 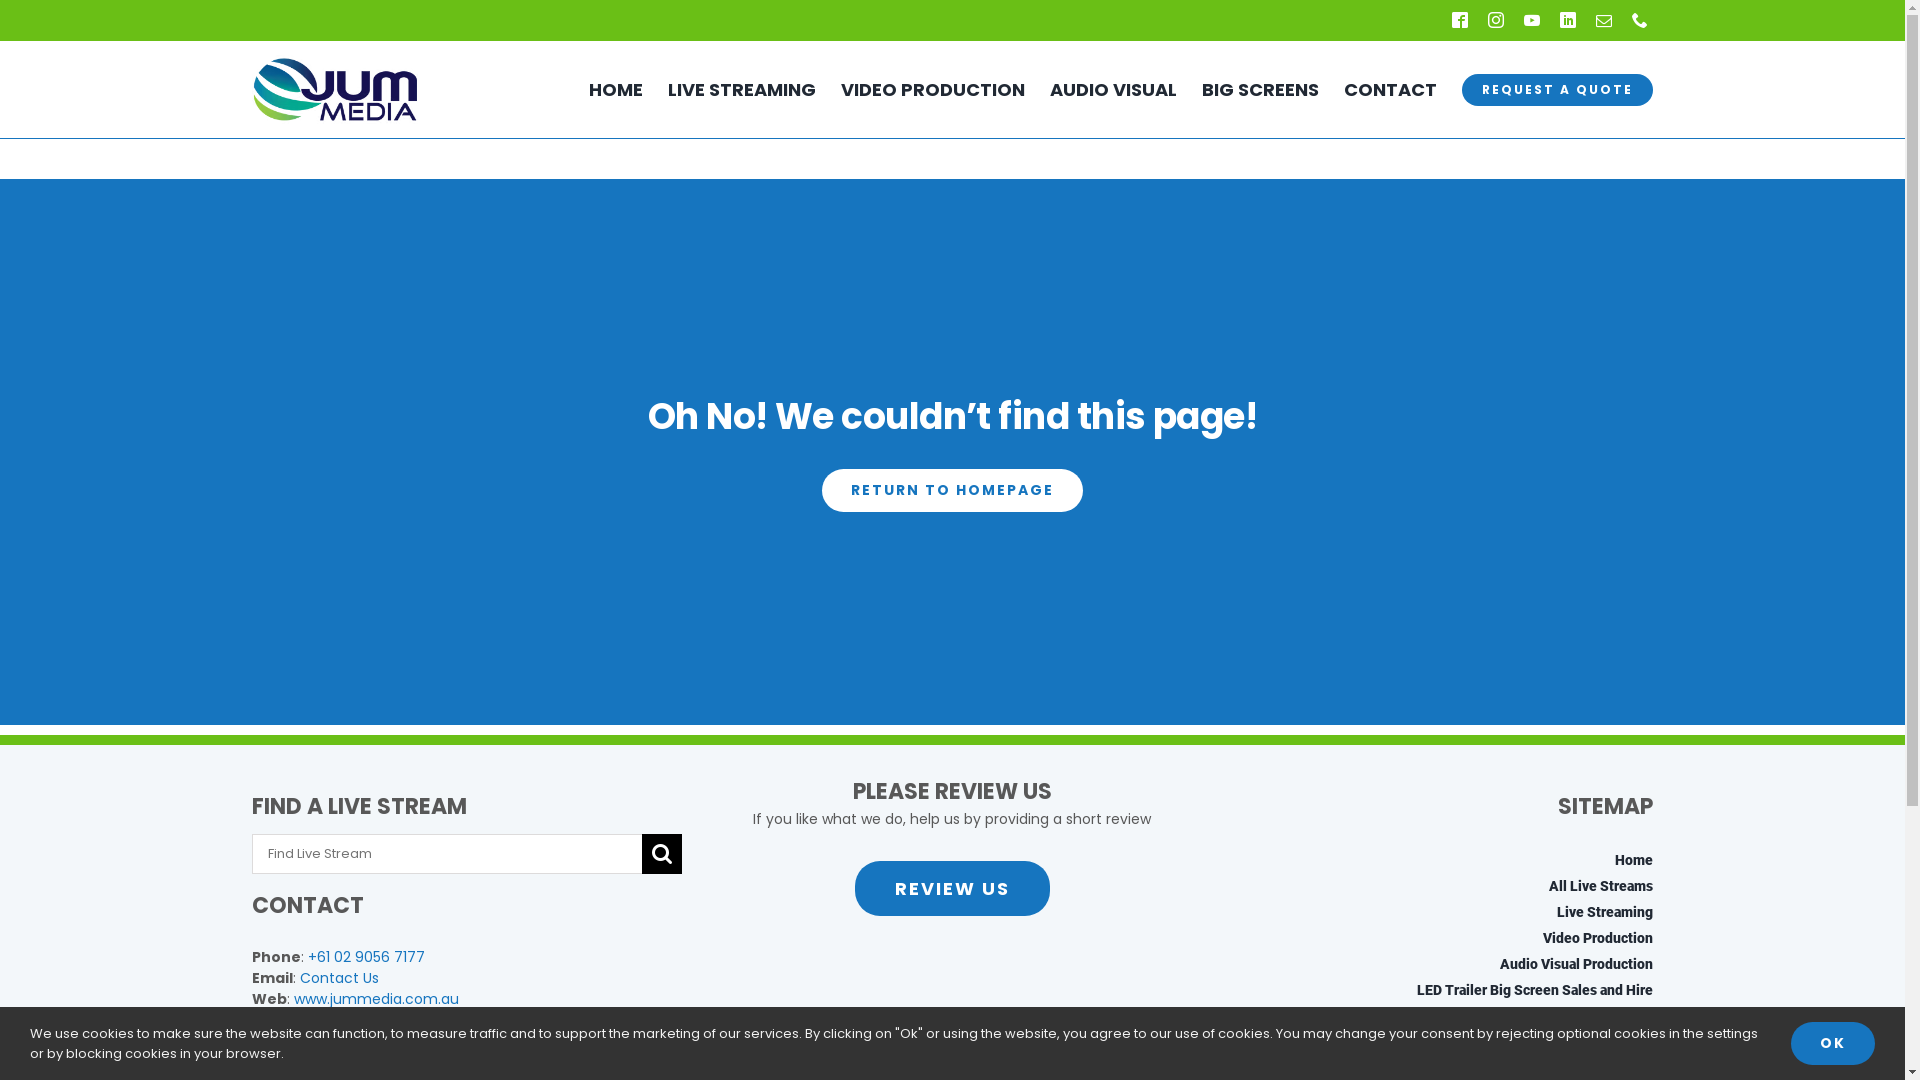 I want to click on BIG SCREENS, so click(x=1273, y=90).